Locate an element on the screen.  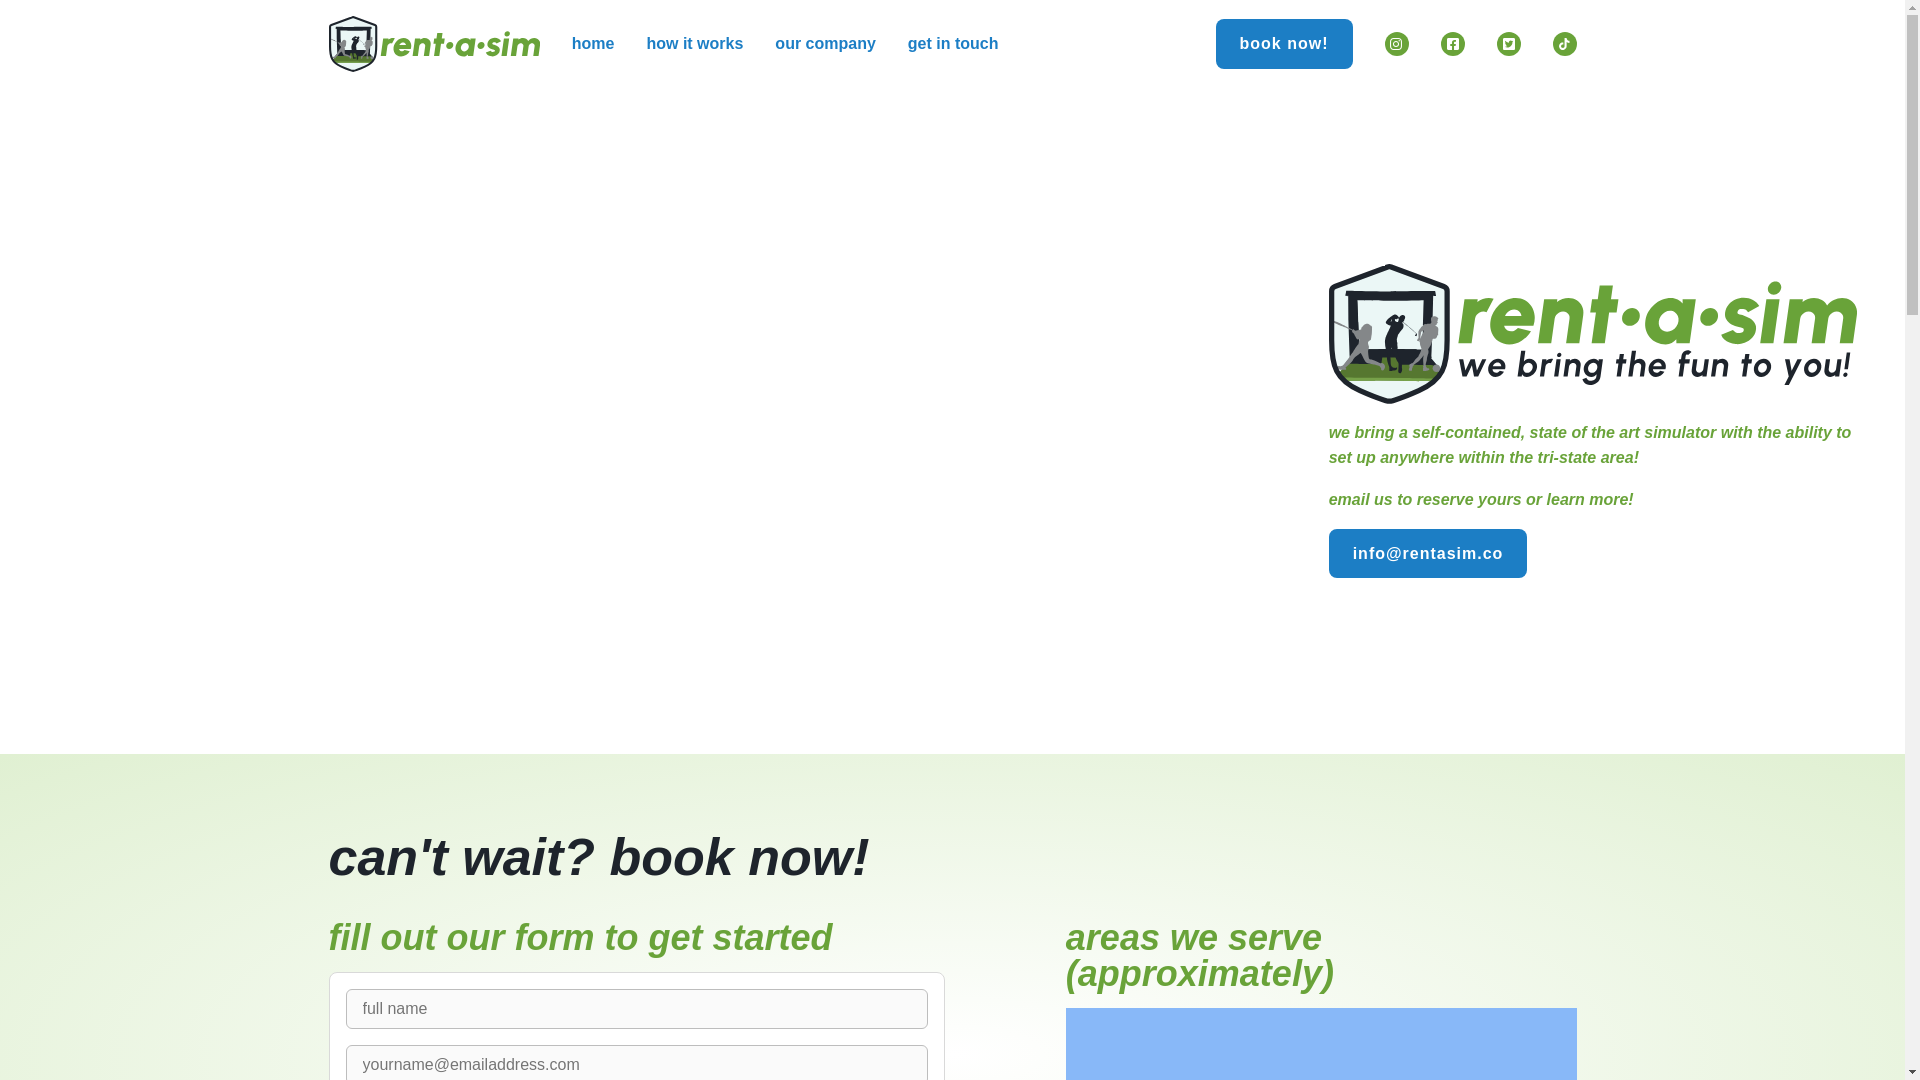
home is located at coordinates (593, 42).